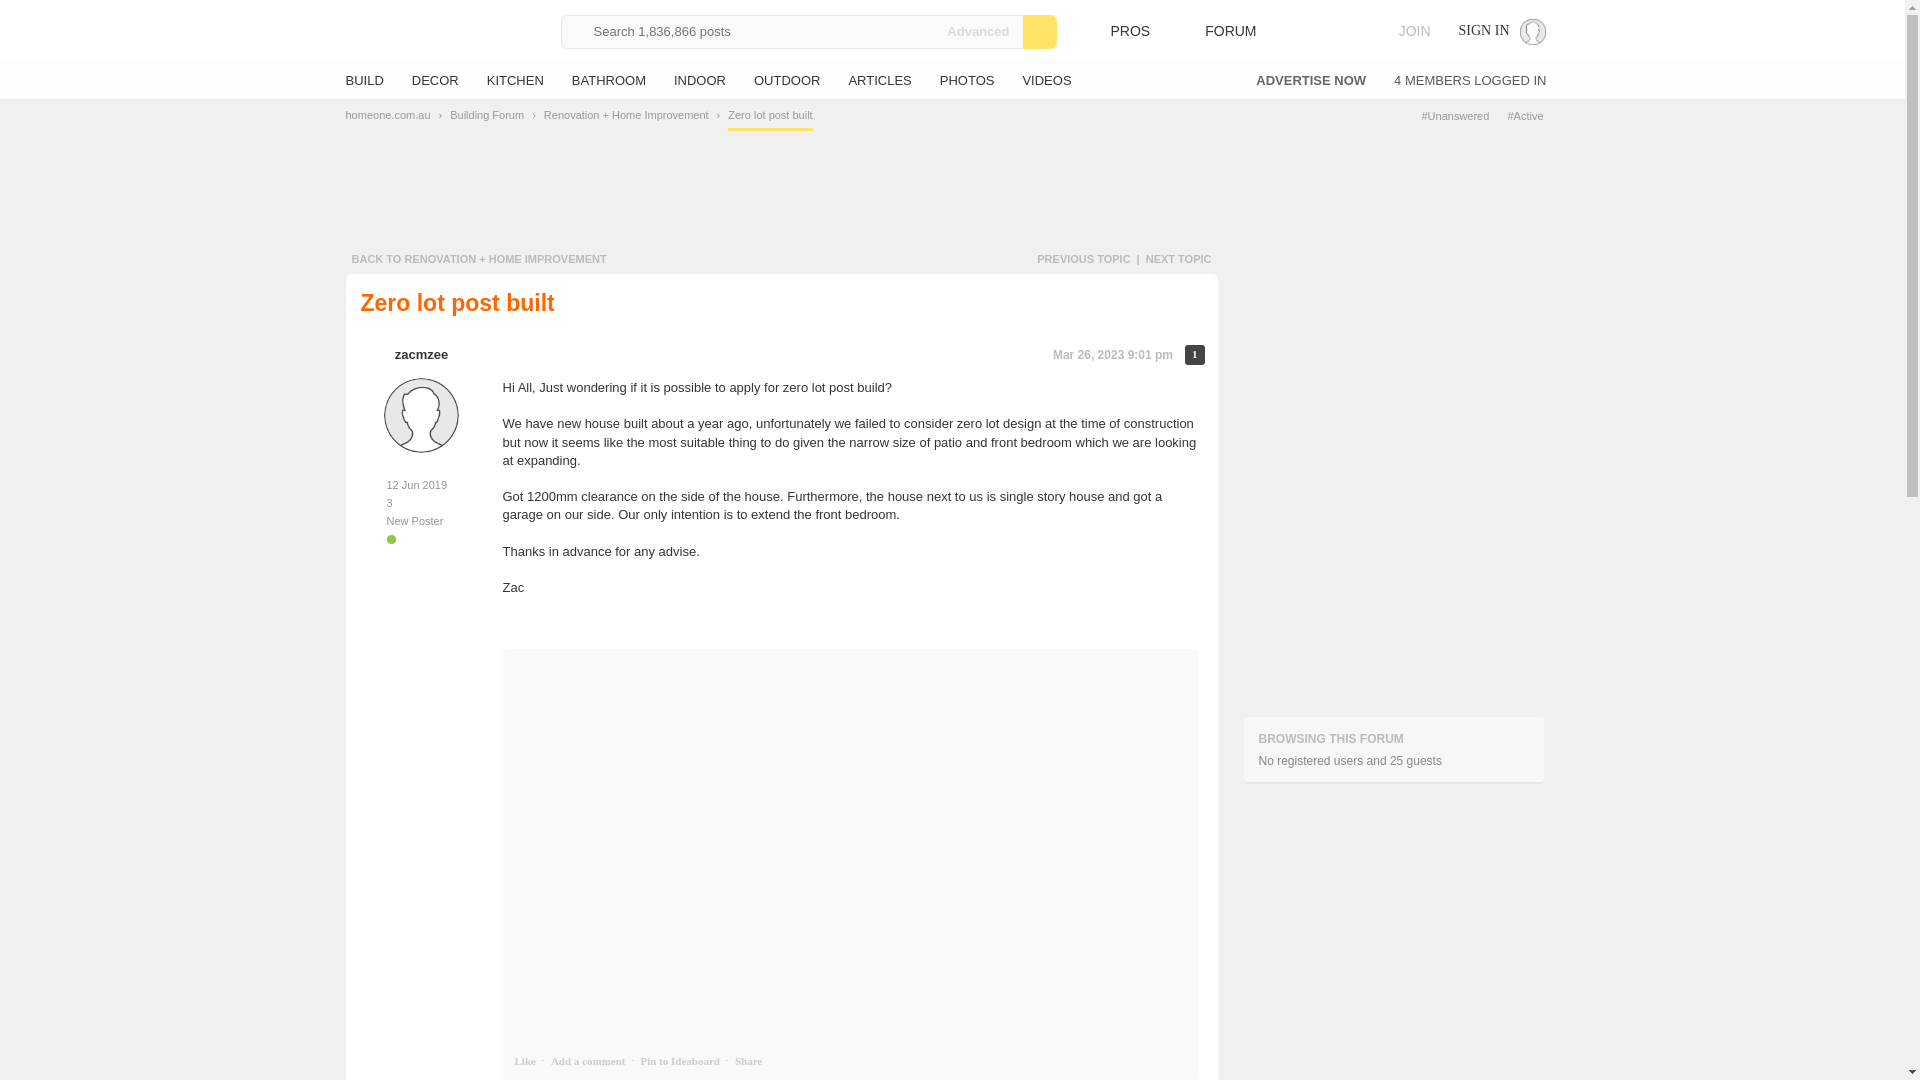  I want to click on Building Forum, so click(486, 114).